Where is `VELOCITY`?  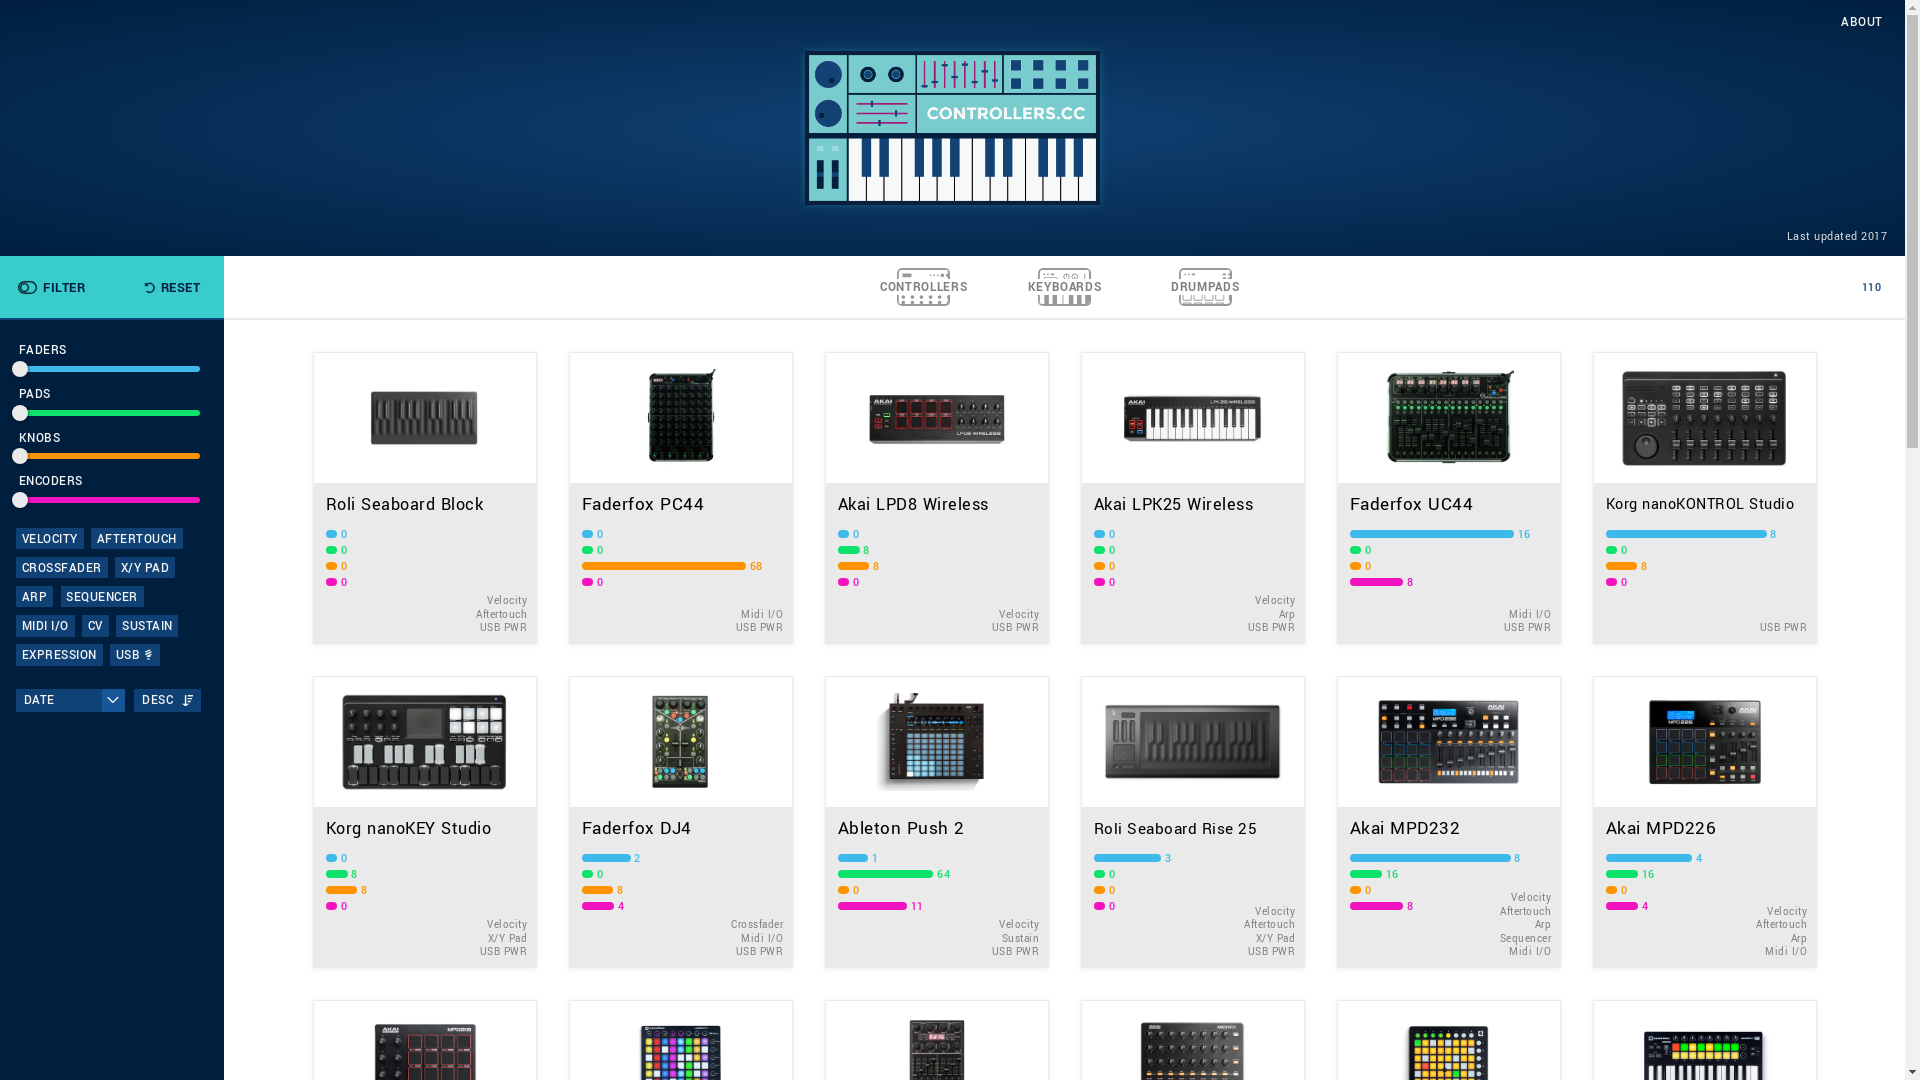
VELOCITY is located at coordinates (50, 538).